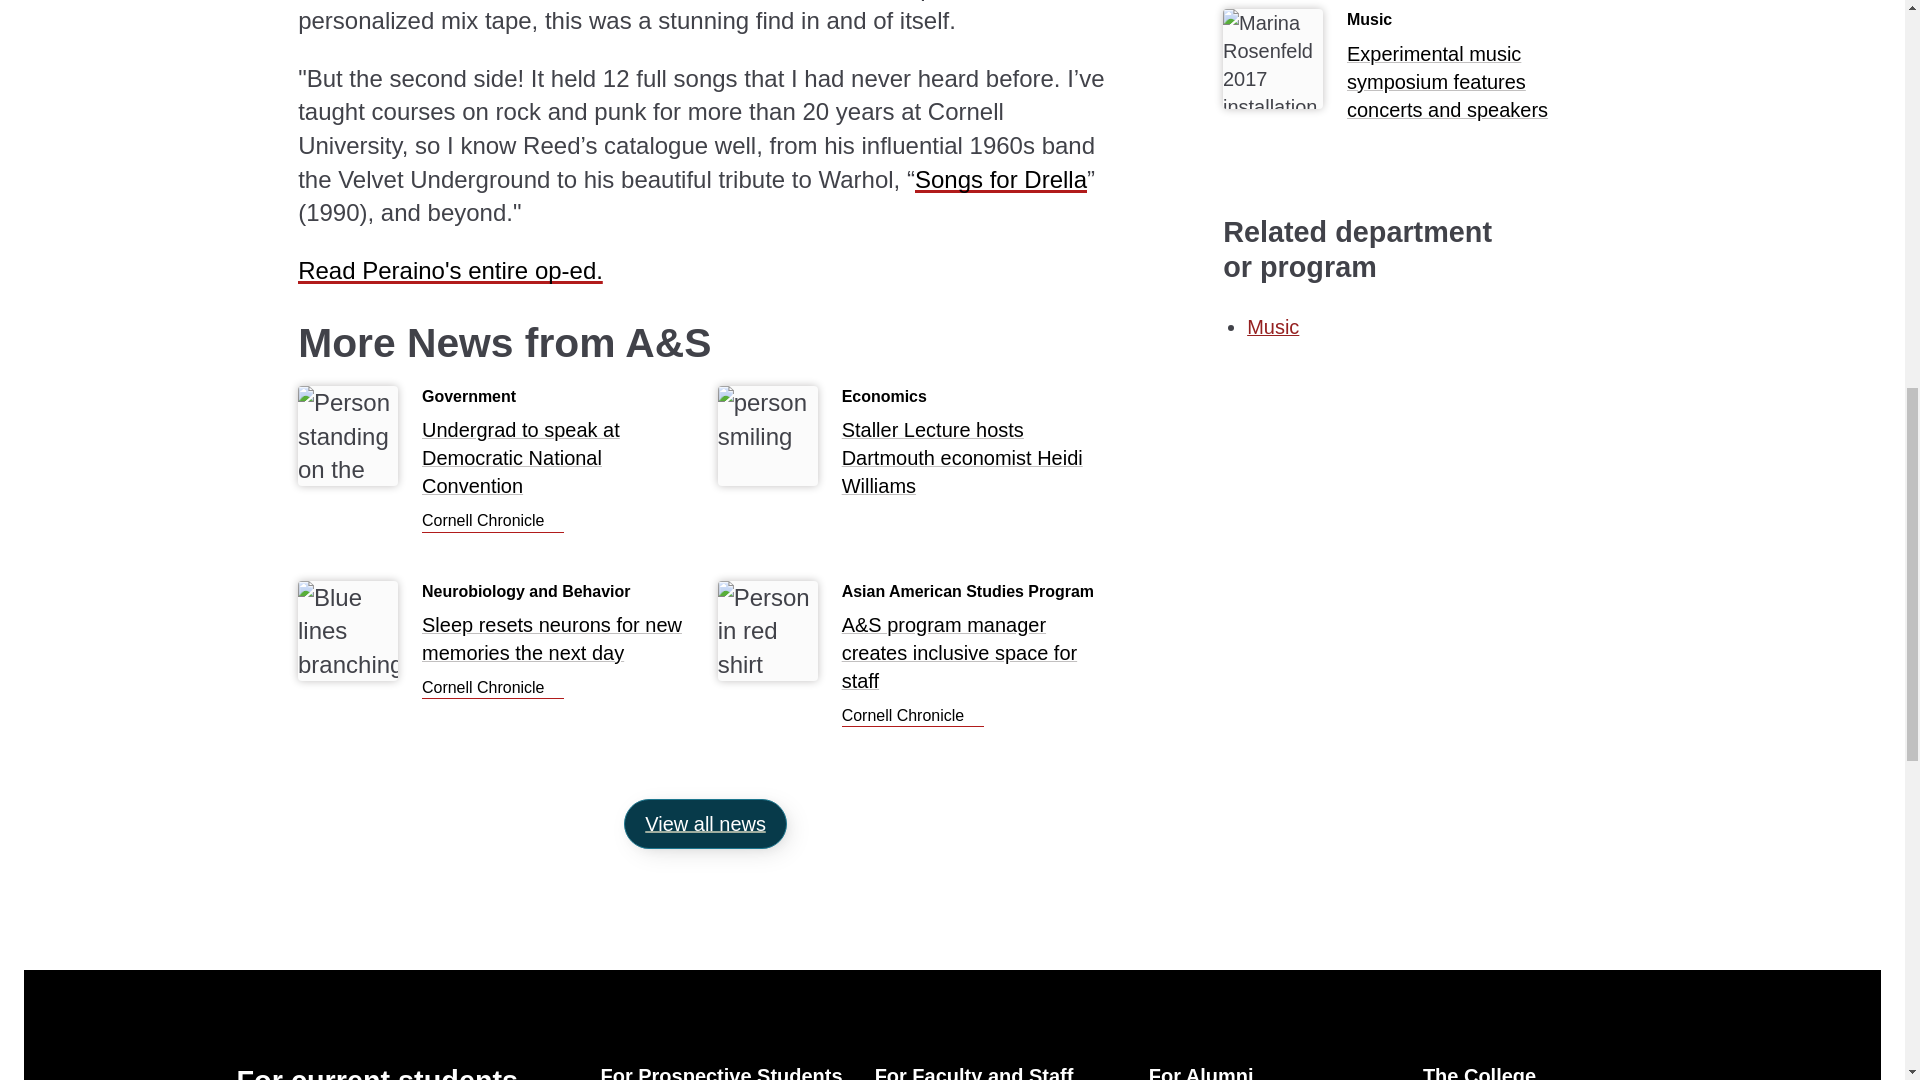  What do you see at coordinates (493, 522) in the screenshot?
I see `Undergrad to speak at Democratic National Convention` at bounding box center [493, 522].